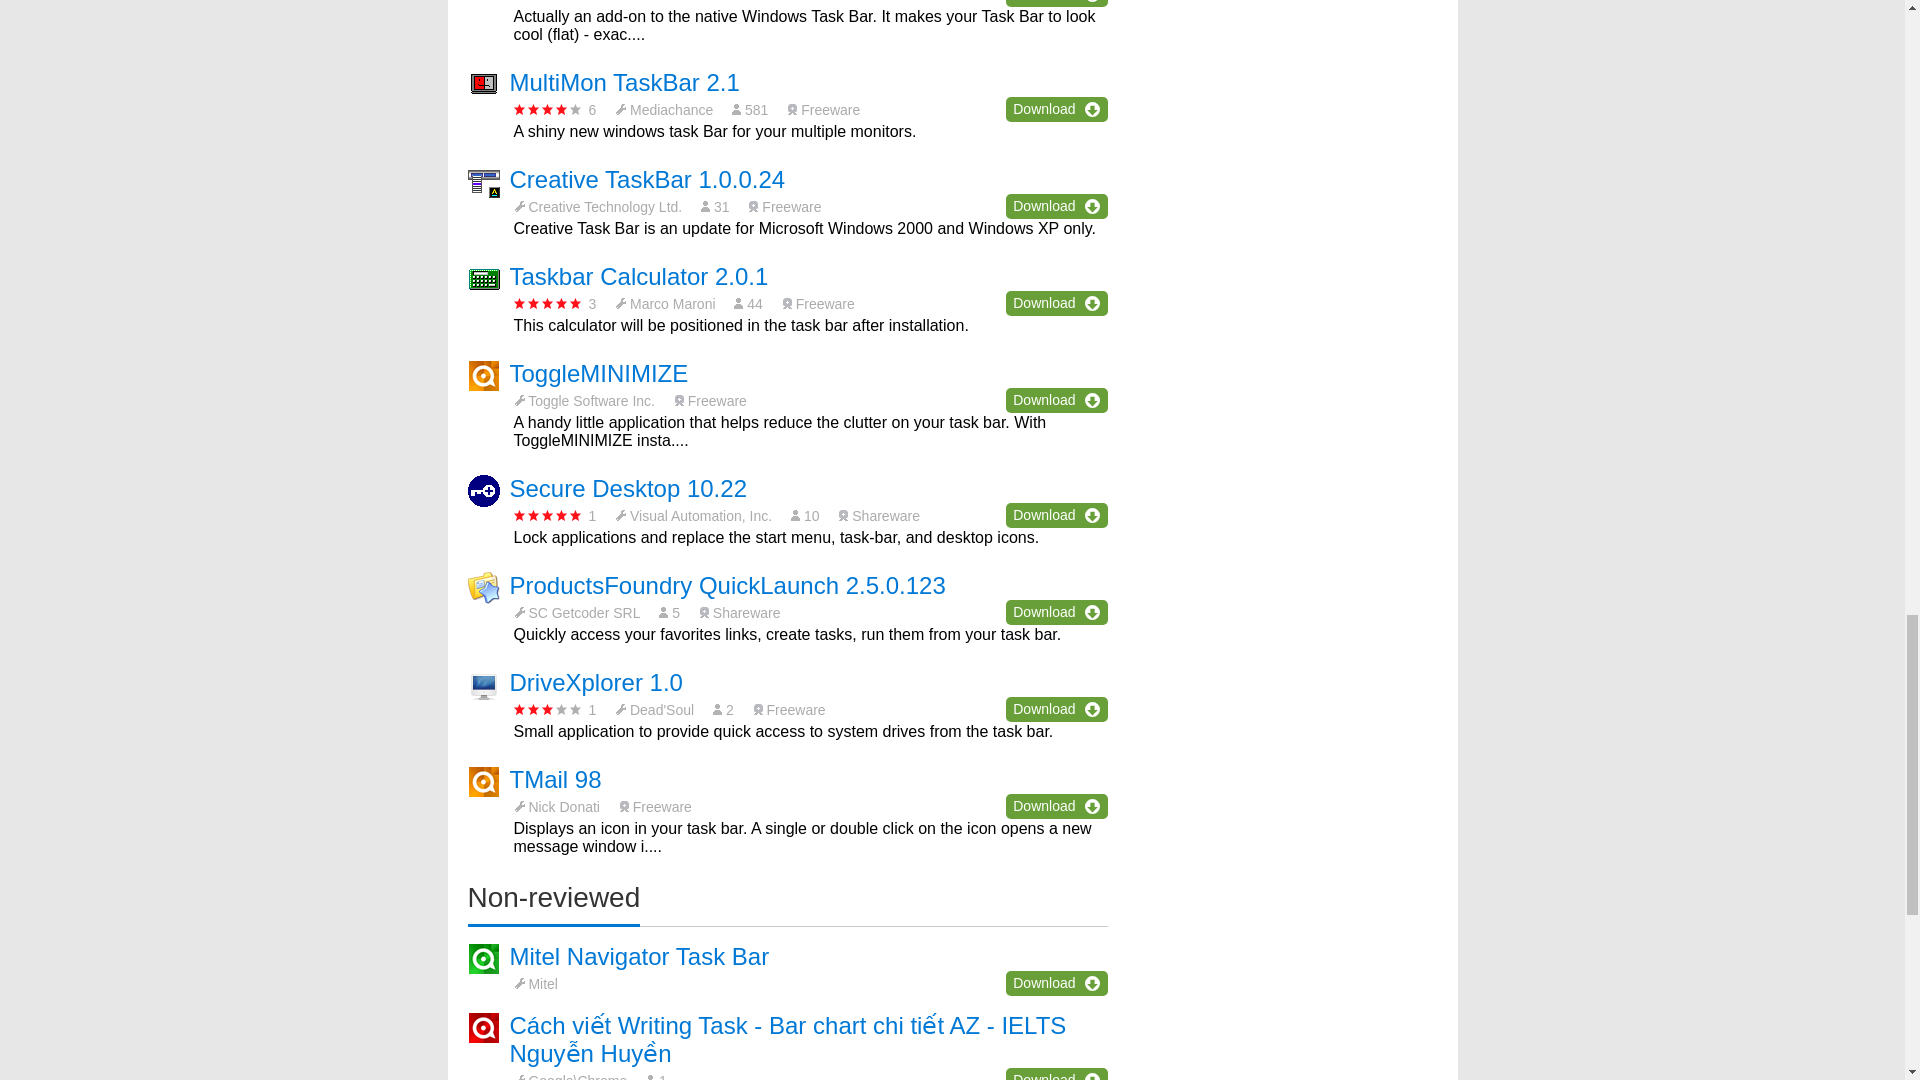 The width and height of the screenshot is (1920, 1080). Describe the element at coordinates (624, 82) in the screenshot. I see `MultiMon TaskBar 2.1` at that location.